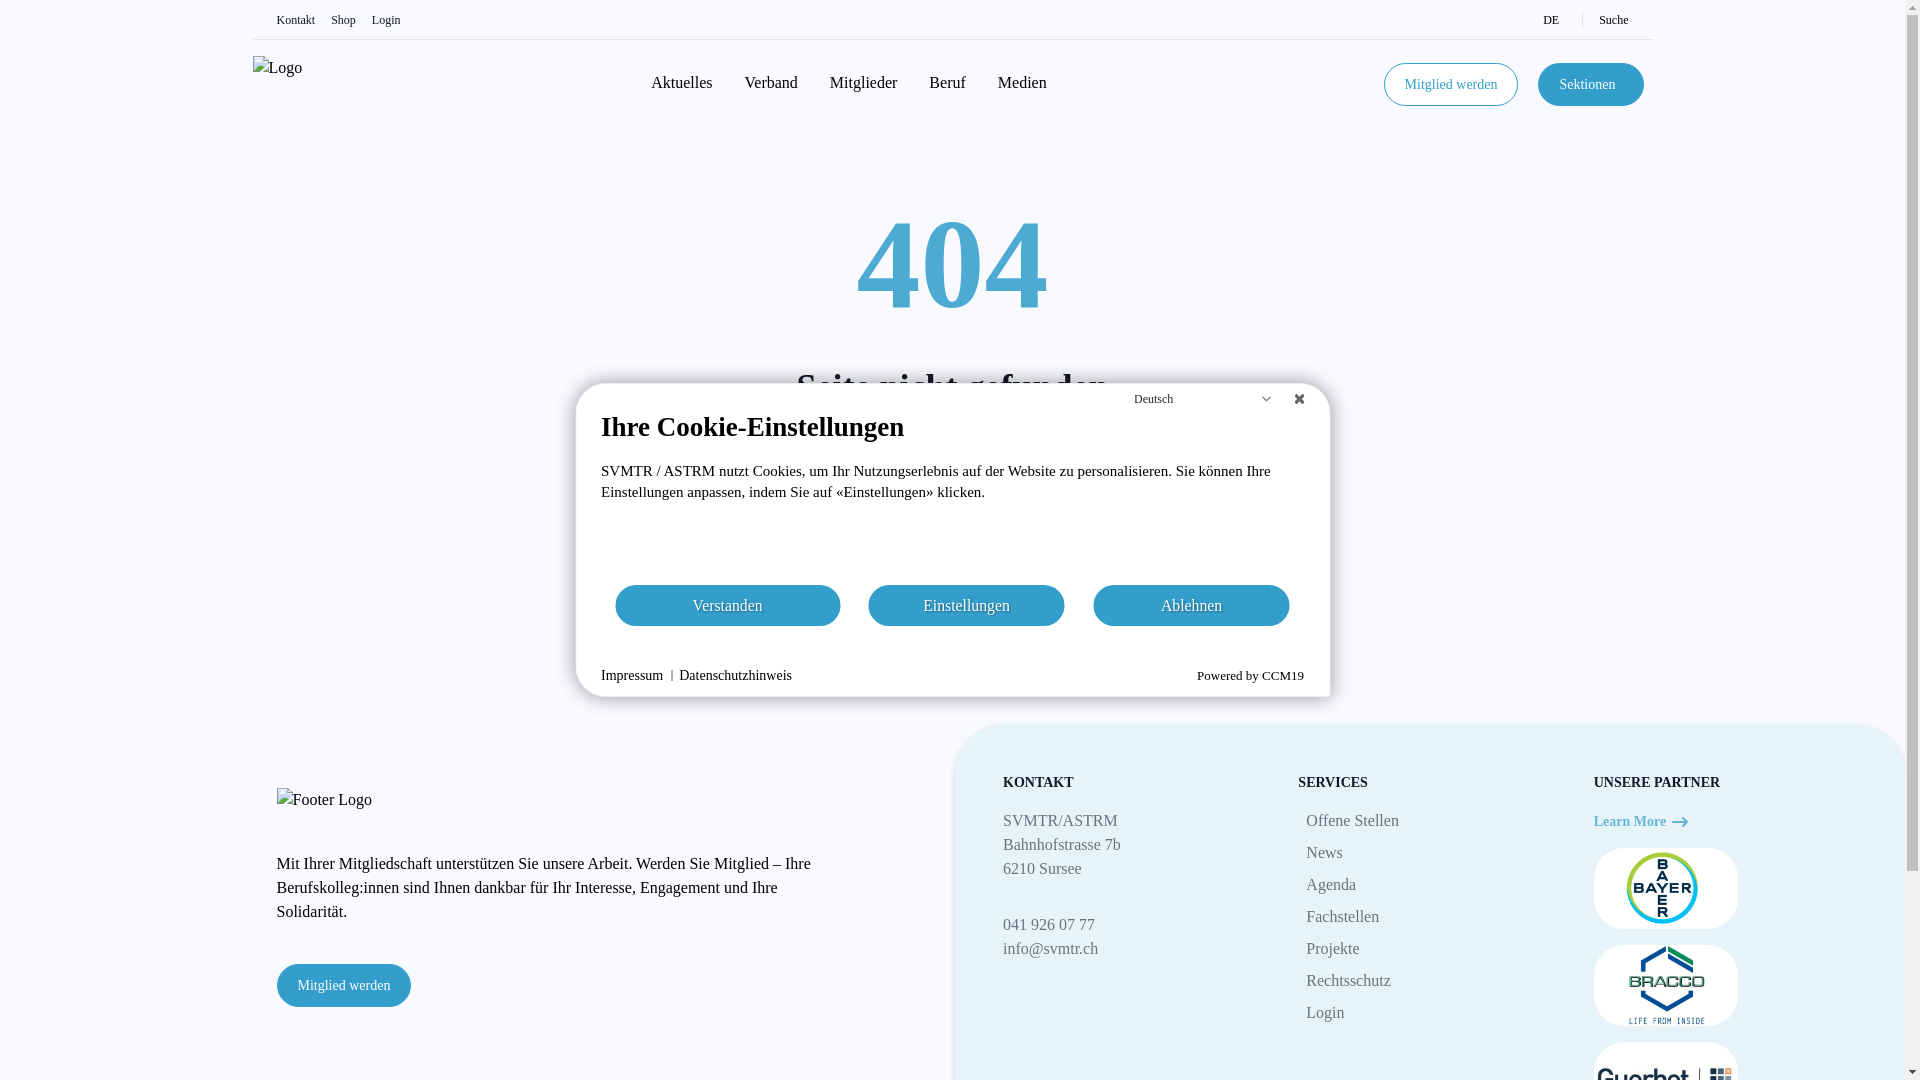 The width and height of the screenshot is (1920, 1080). I want to click on Beruf, so click(946, 84).